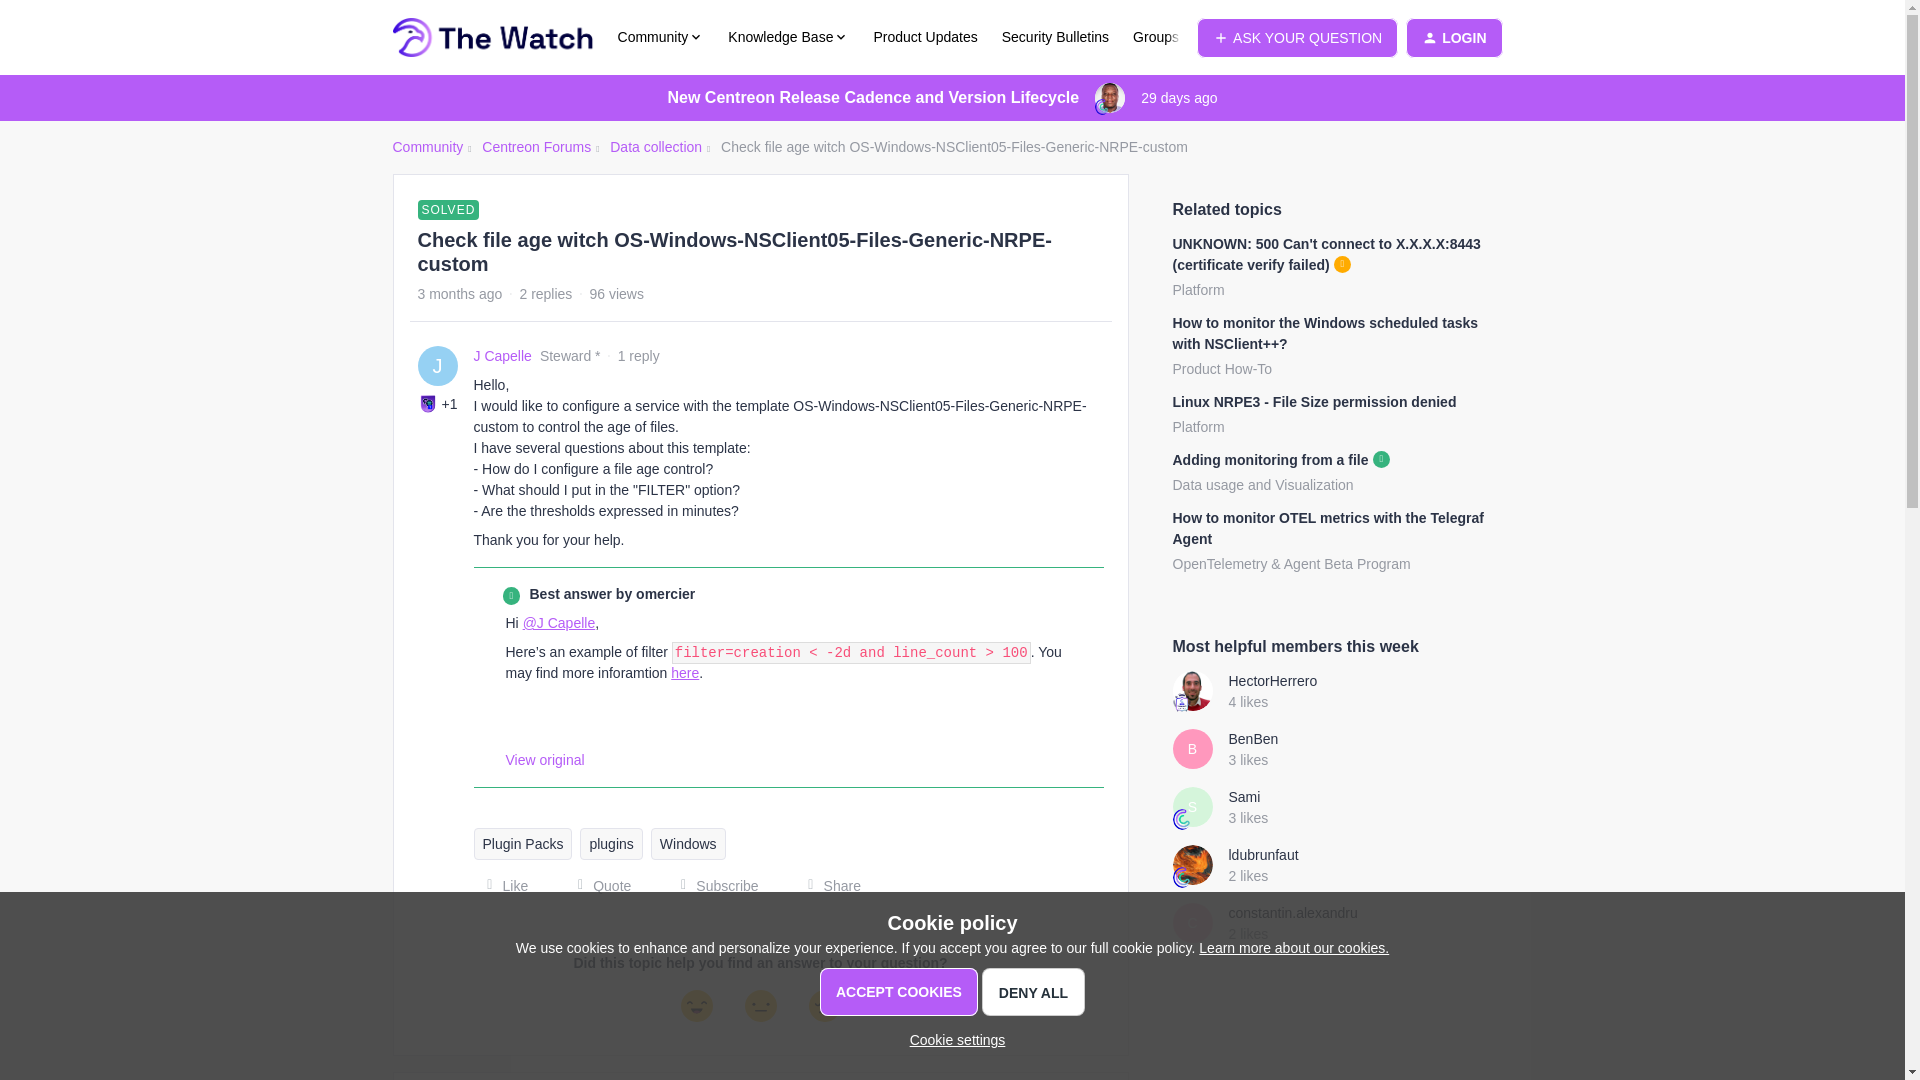 The width and height of the screenshot is (1920, 1080). I want to click on Product Updates, so click(925, 37).